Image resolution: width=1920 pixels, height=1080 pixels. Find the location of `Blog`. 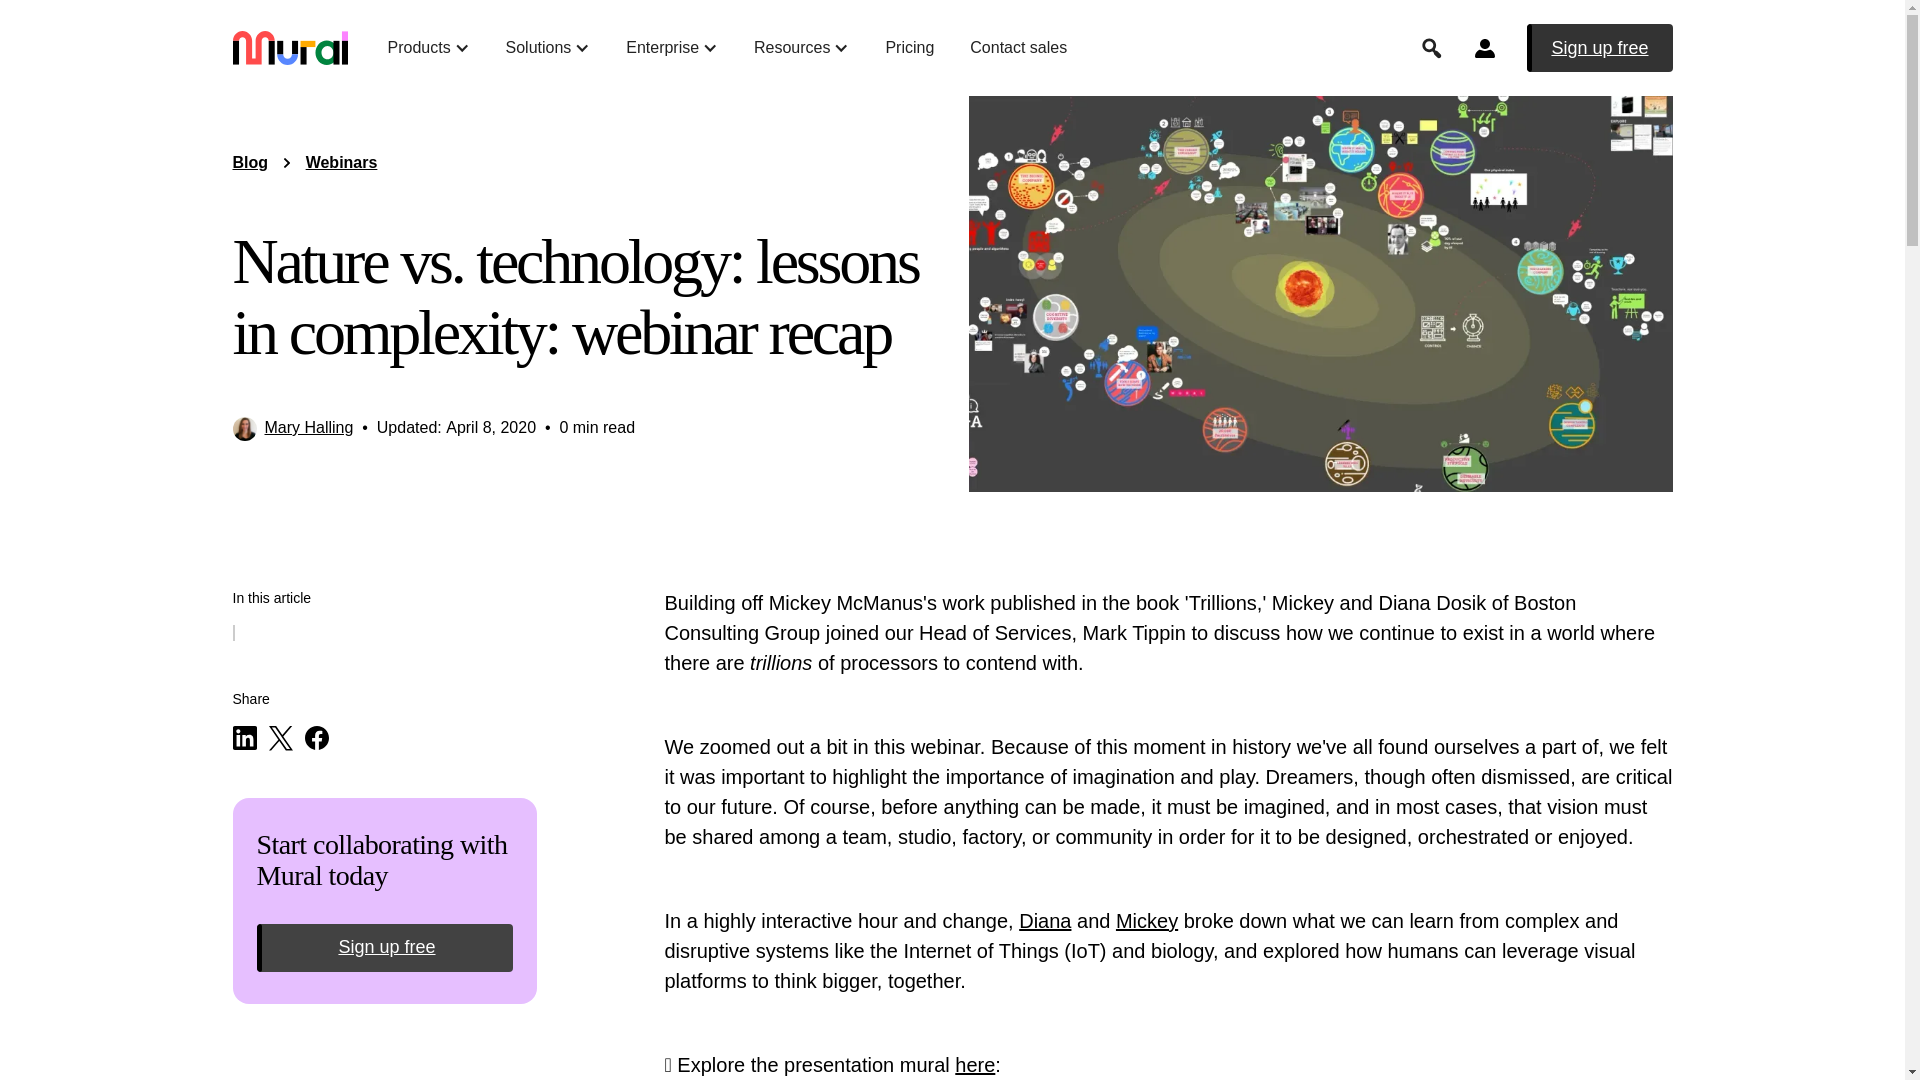

Blog is located at coordinates (250, 162).